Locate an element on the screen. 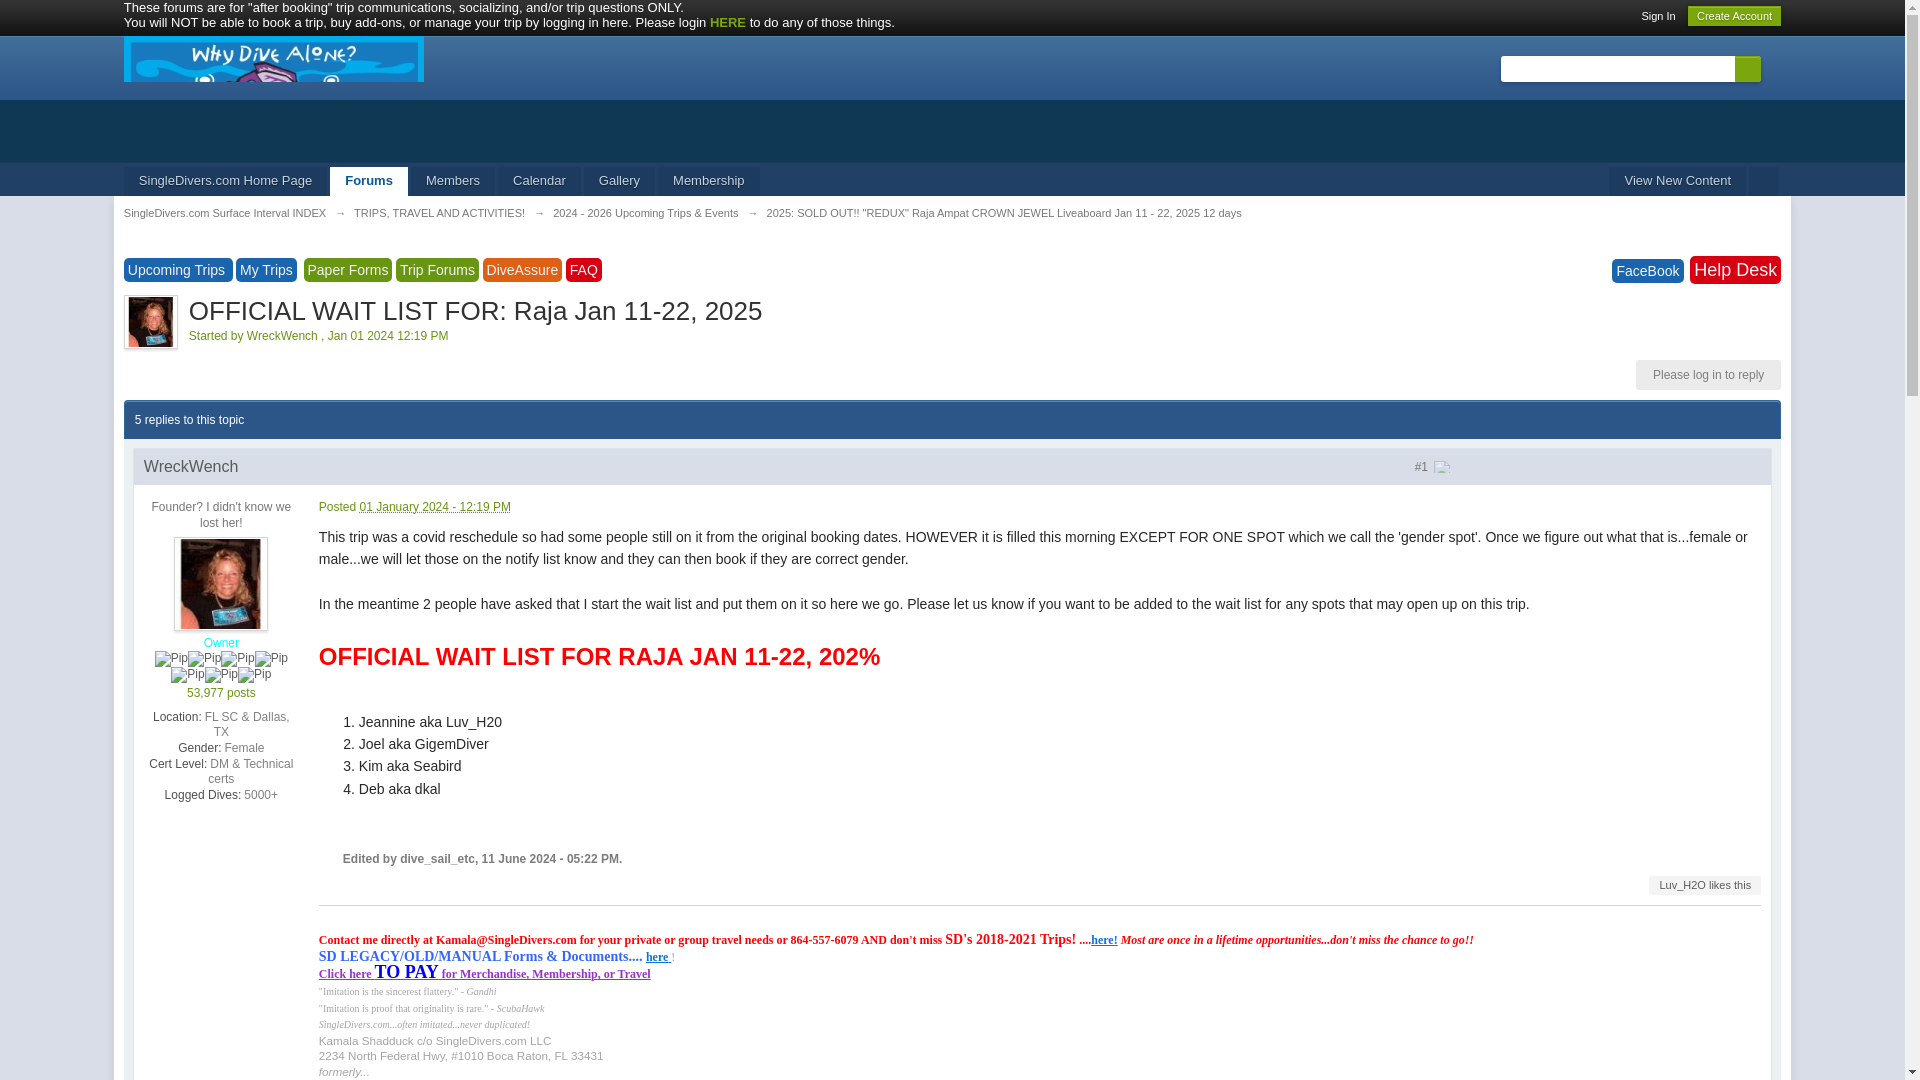  Gallery is located at coordinates (618, 181).